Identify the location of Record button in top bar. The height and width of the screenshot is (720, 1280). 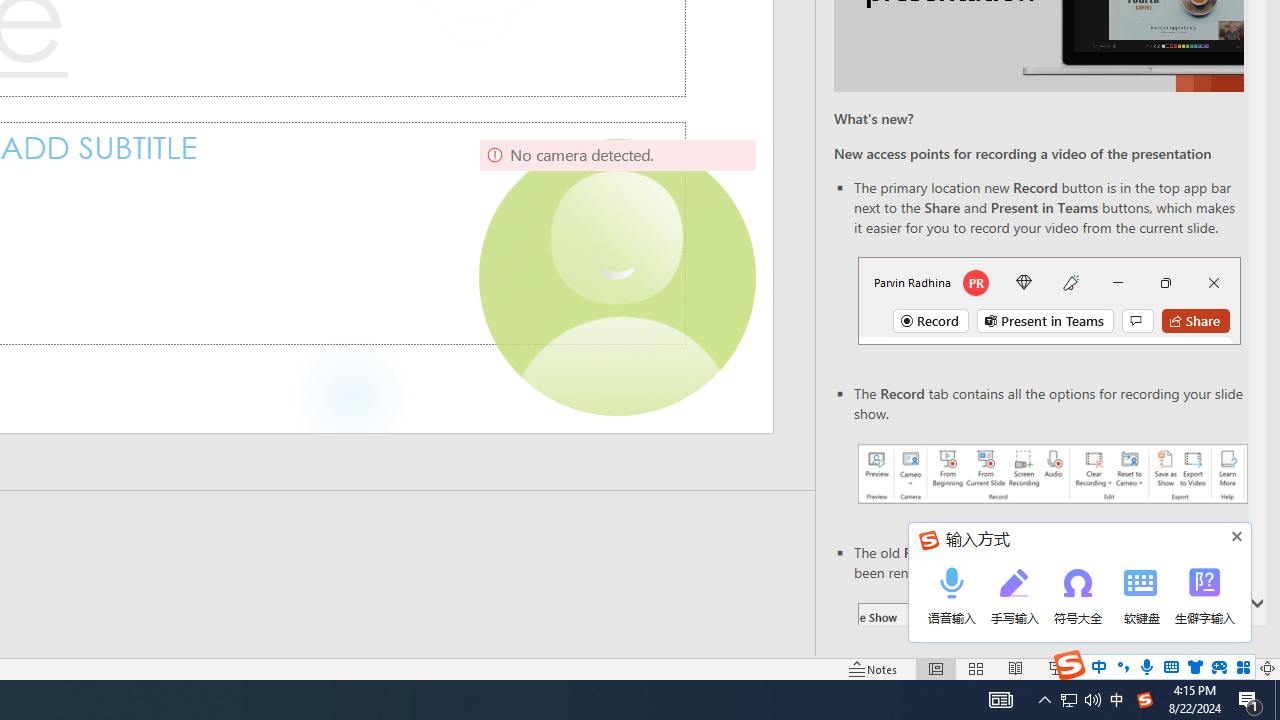
(1049, 300).